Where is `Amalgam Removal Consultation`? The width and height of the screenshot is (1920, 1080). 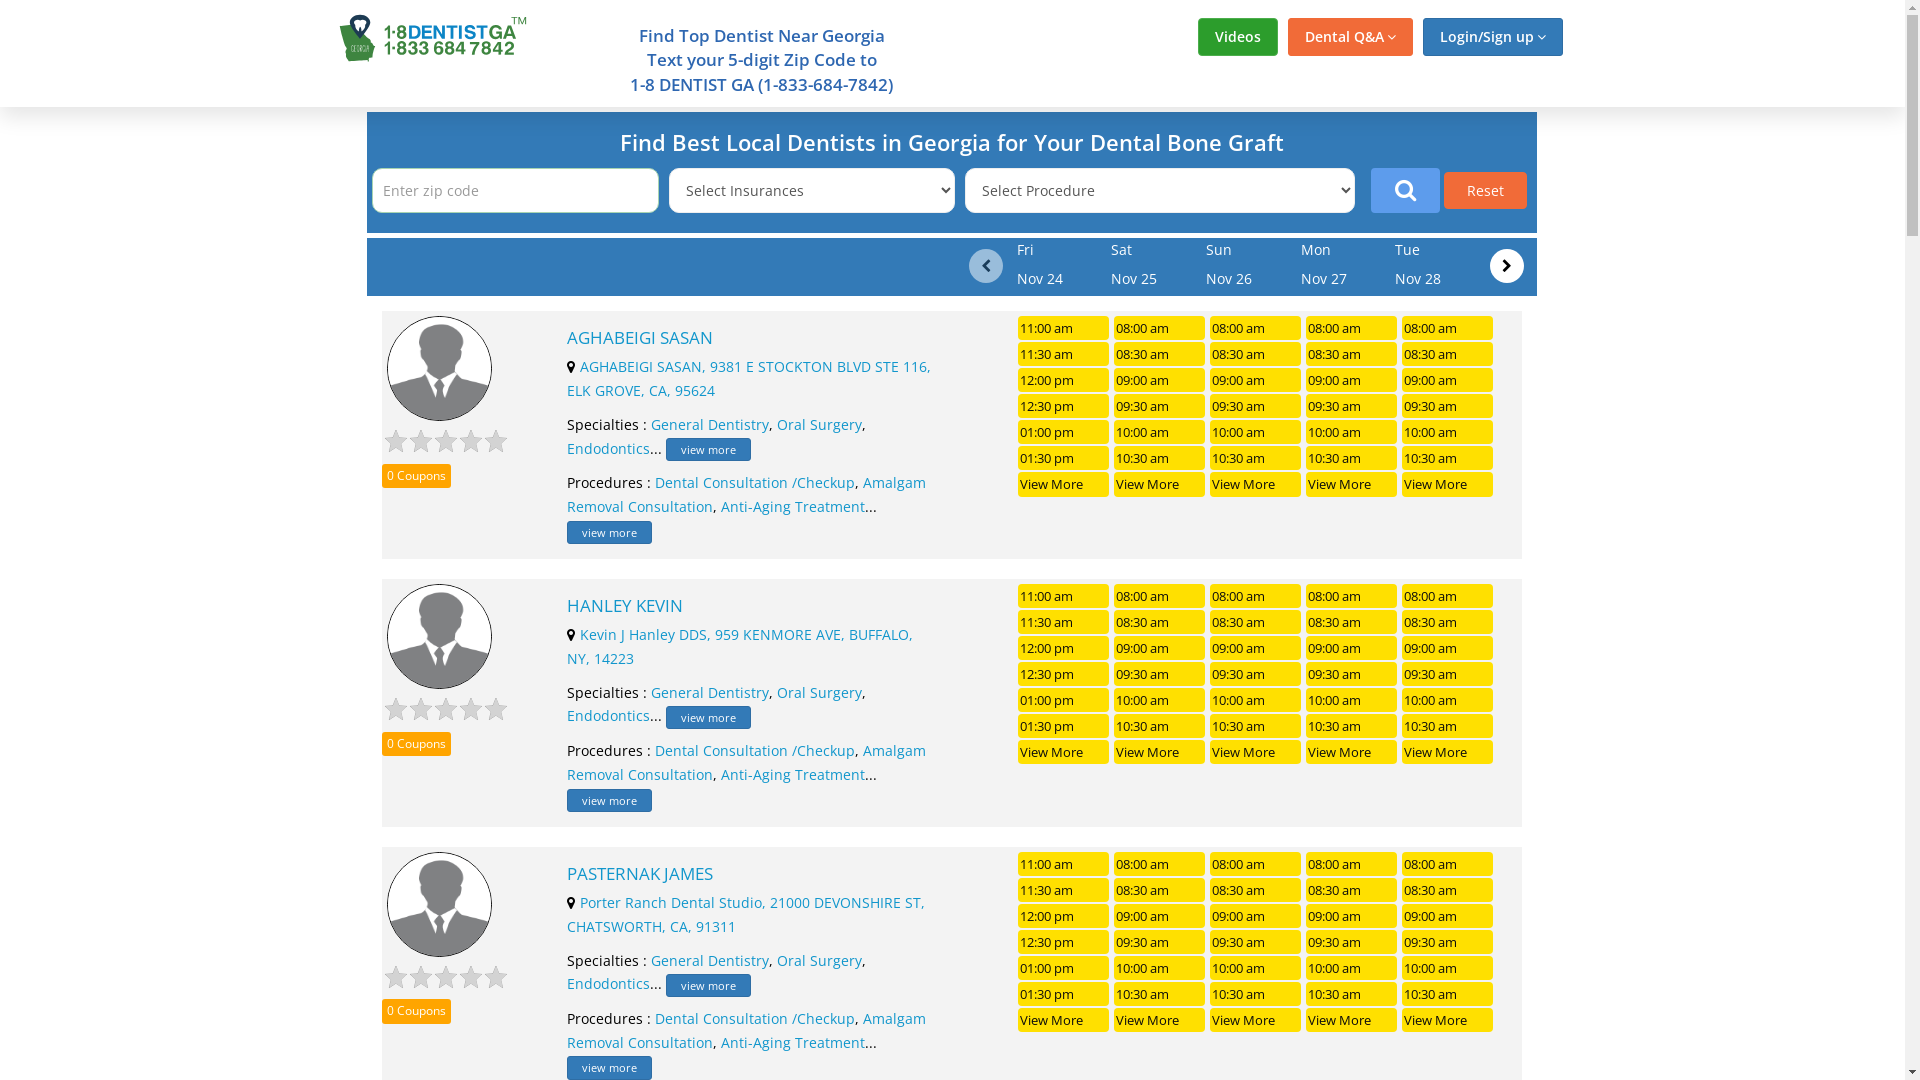
Amalgam Removal Consultation is located at coordinates (746, 762).